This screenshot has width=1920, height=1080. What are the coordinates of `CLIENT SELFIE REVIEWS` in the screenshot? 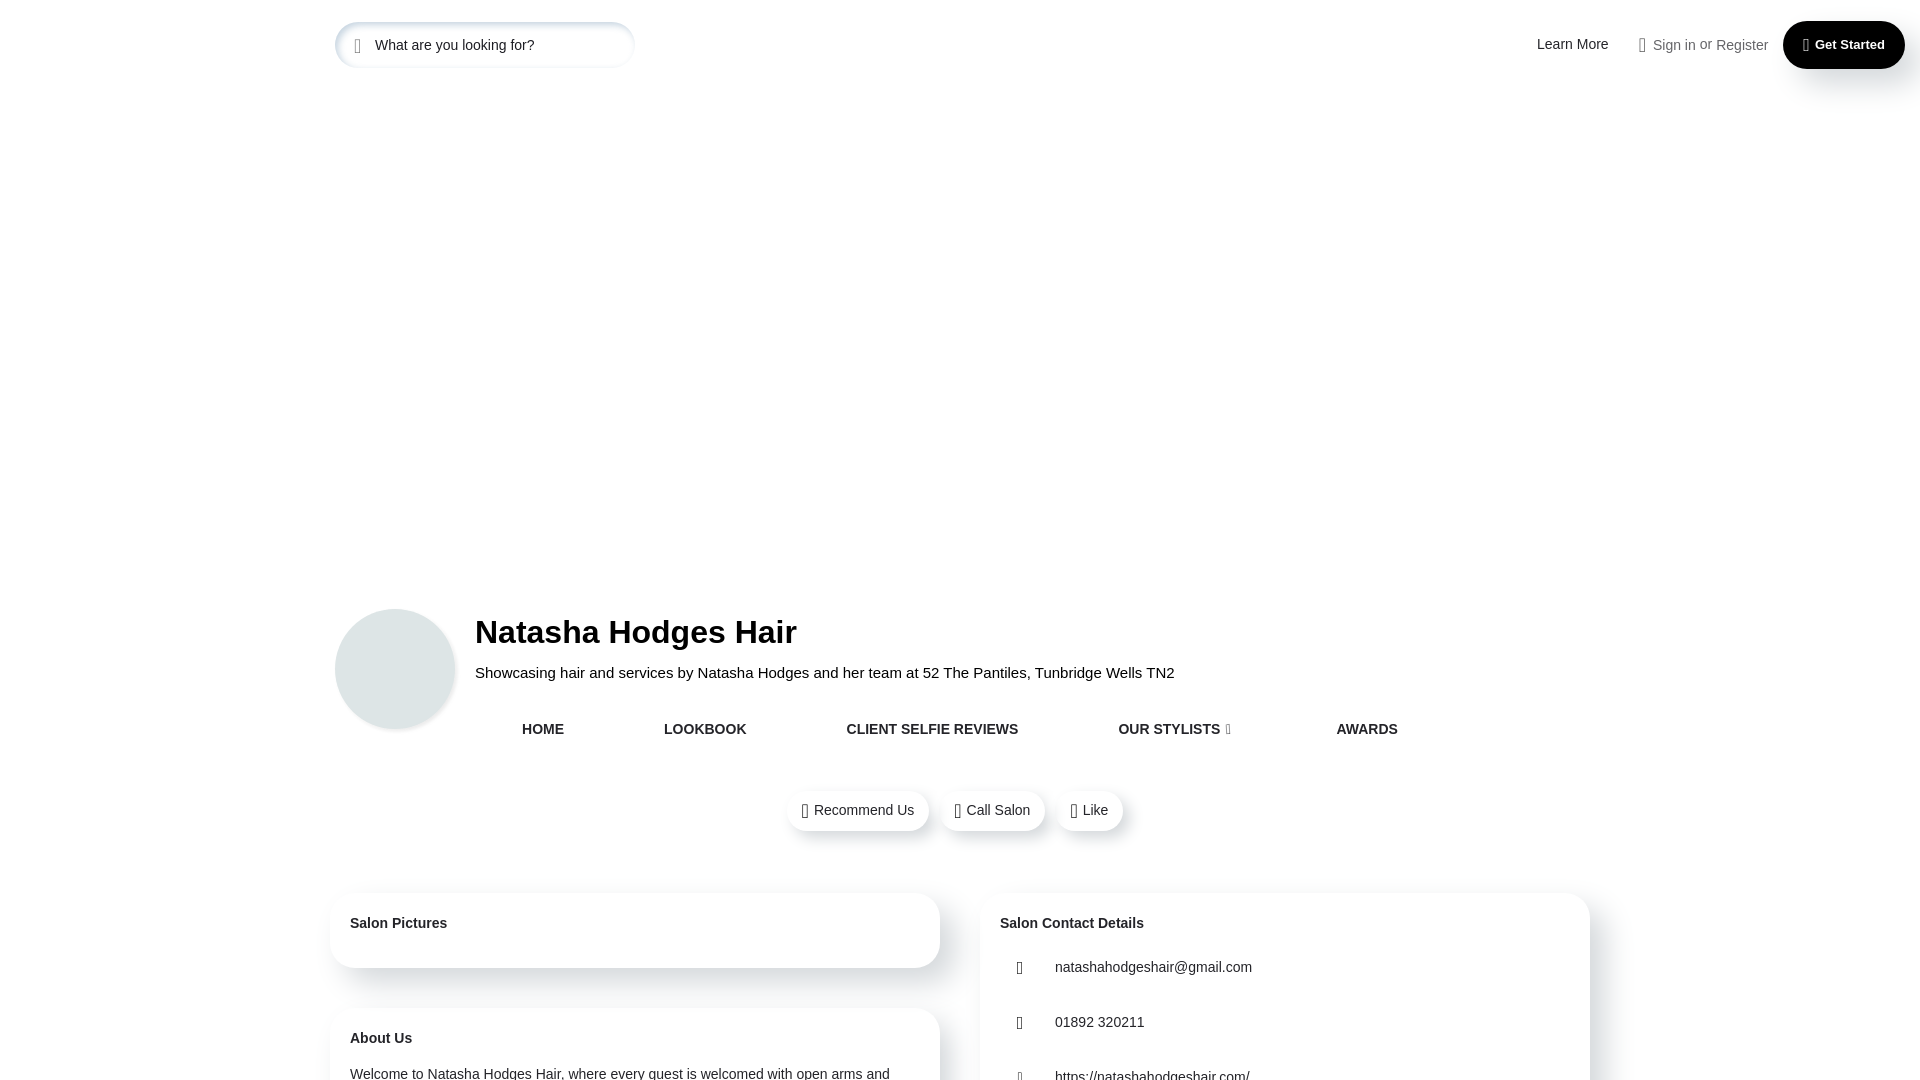 It's located at (932, 730).